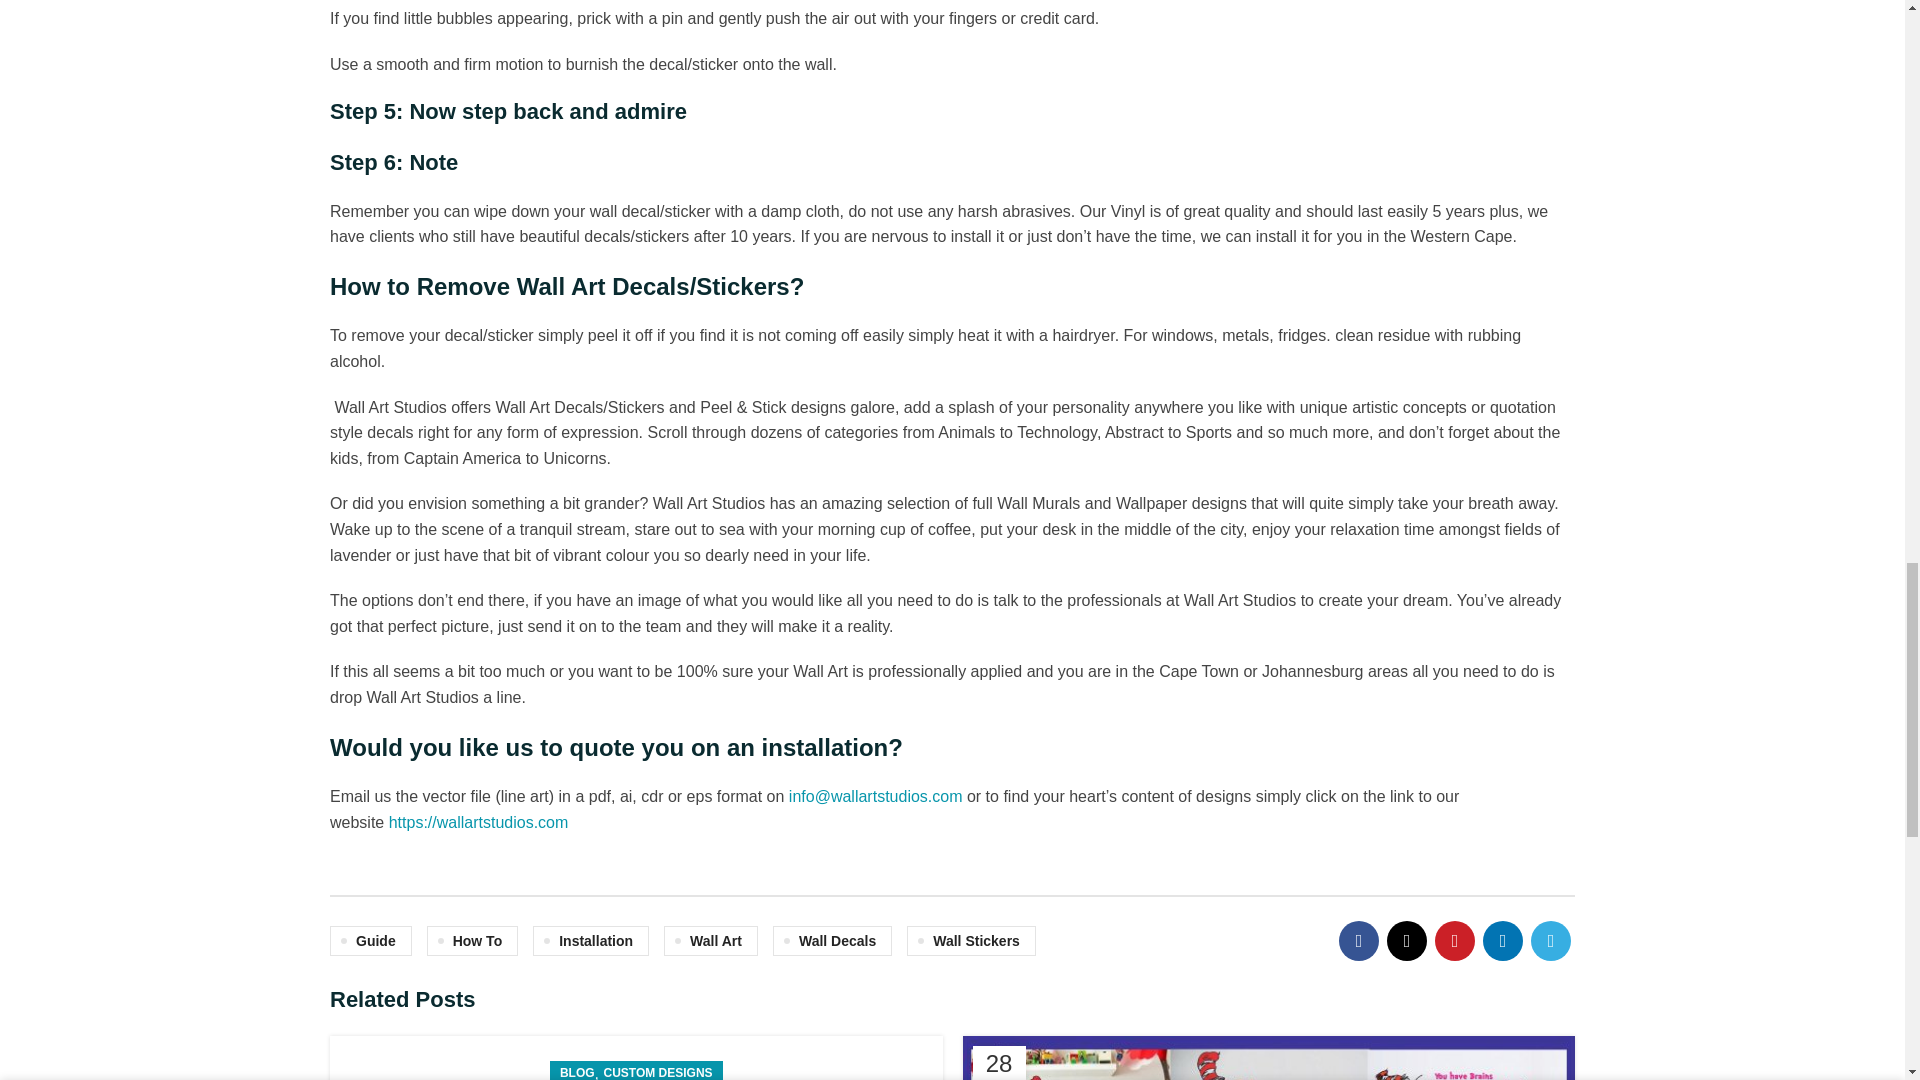 This screenshot has width=1920, height=1080. Describe the element at coordinates (590, 940) in the screenshot. I see `Installation` at that location.